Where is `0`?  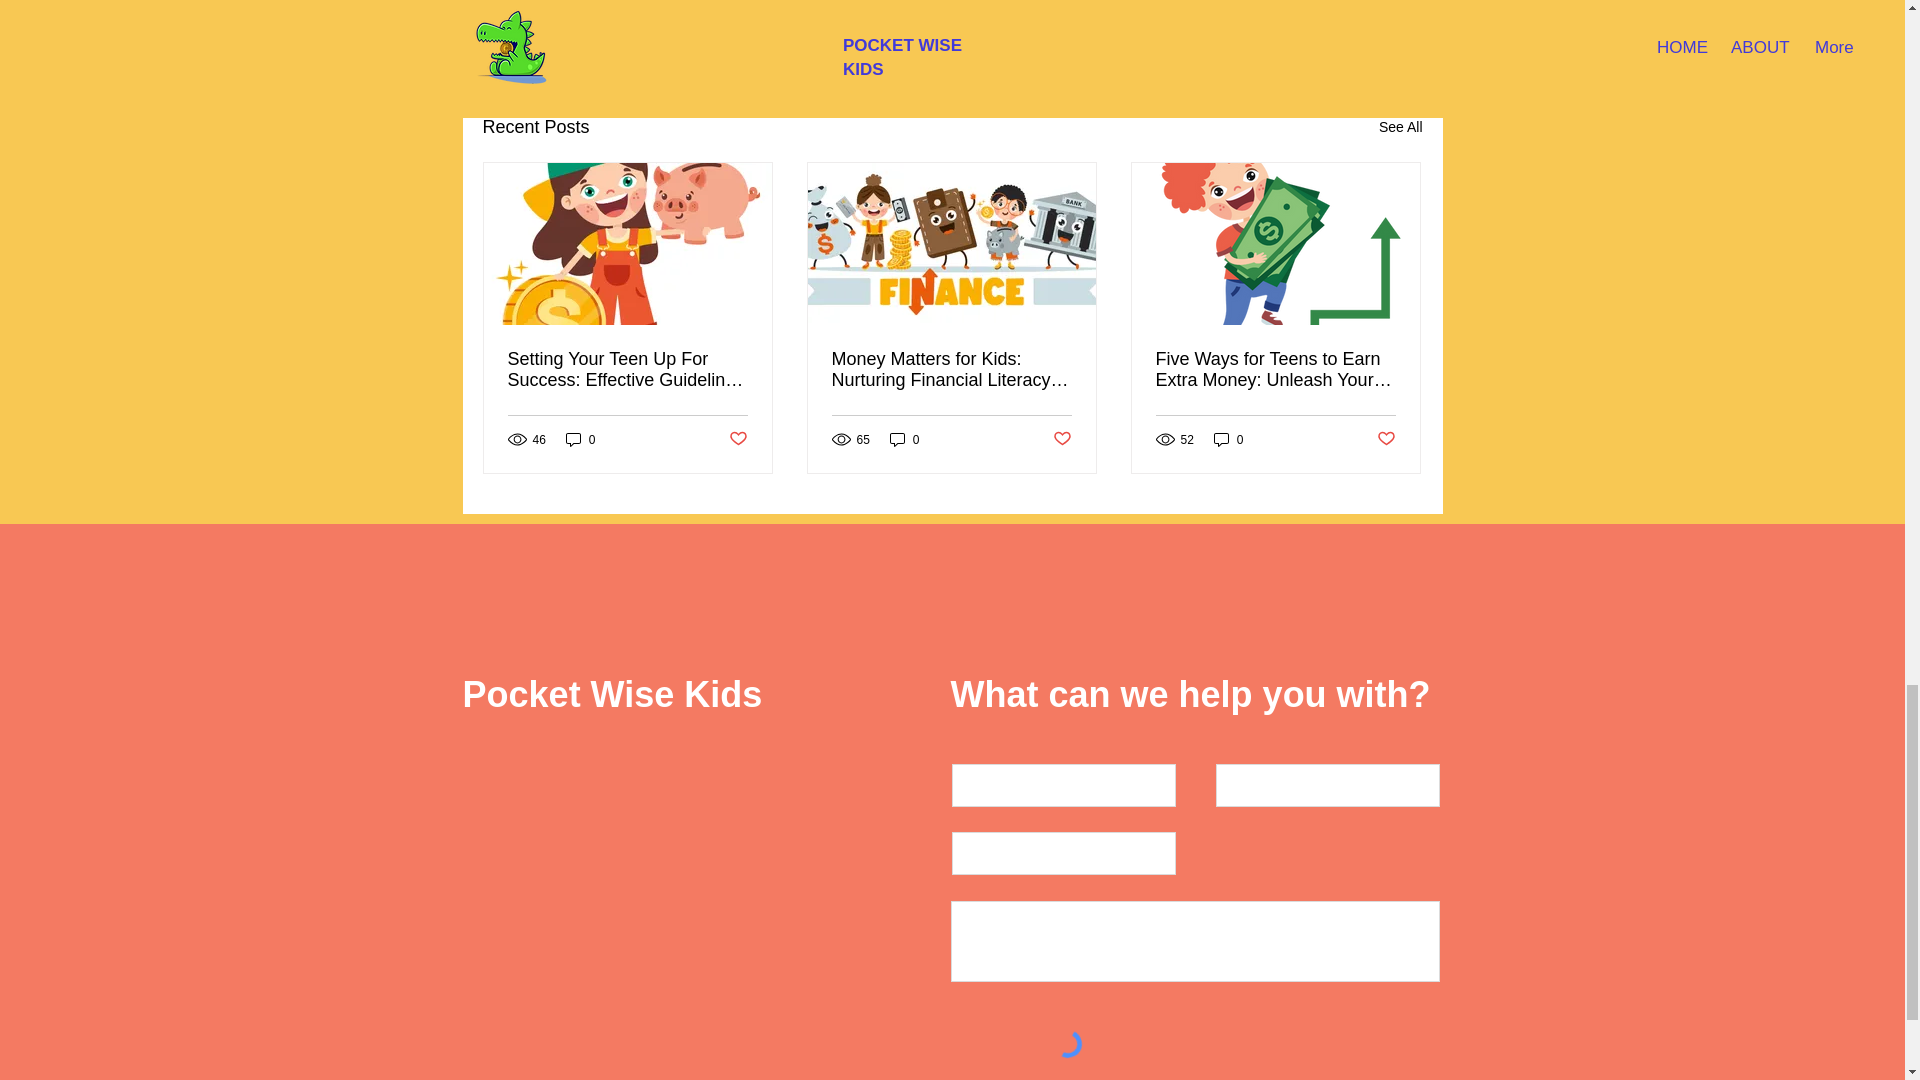
0 is located at coordinates (580, 439).